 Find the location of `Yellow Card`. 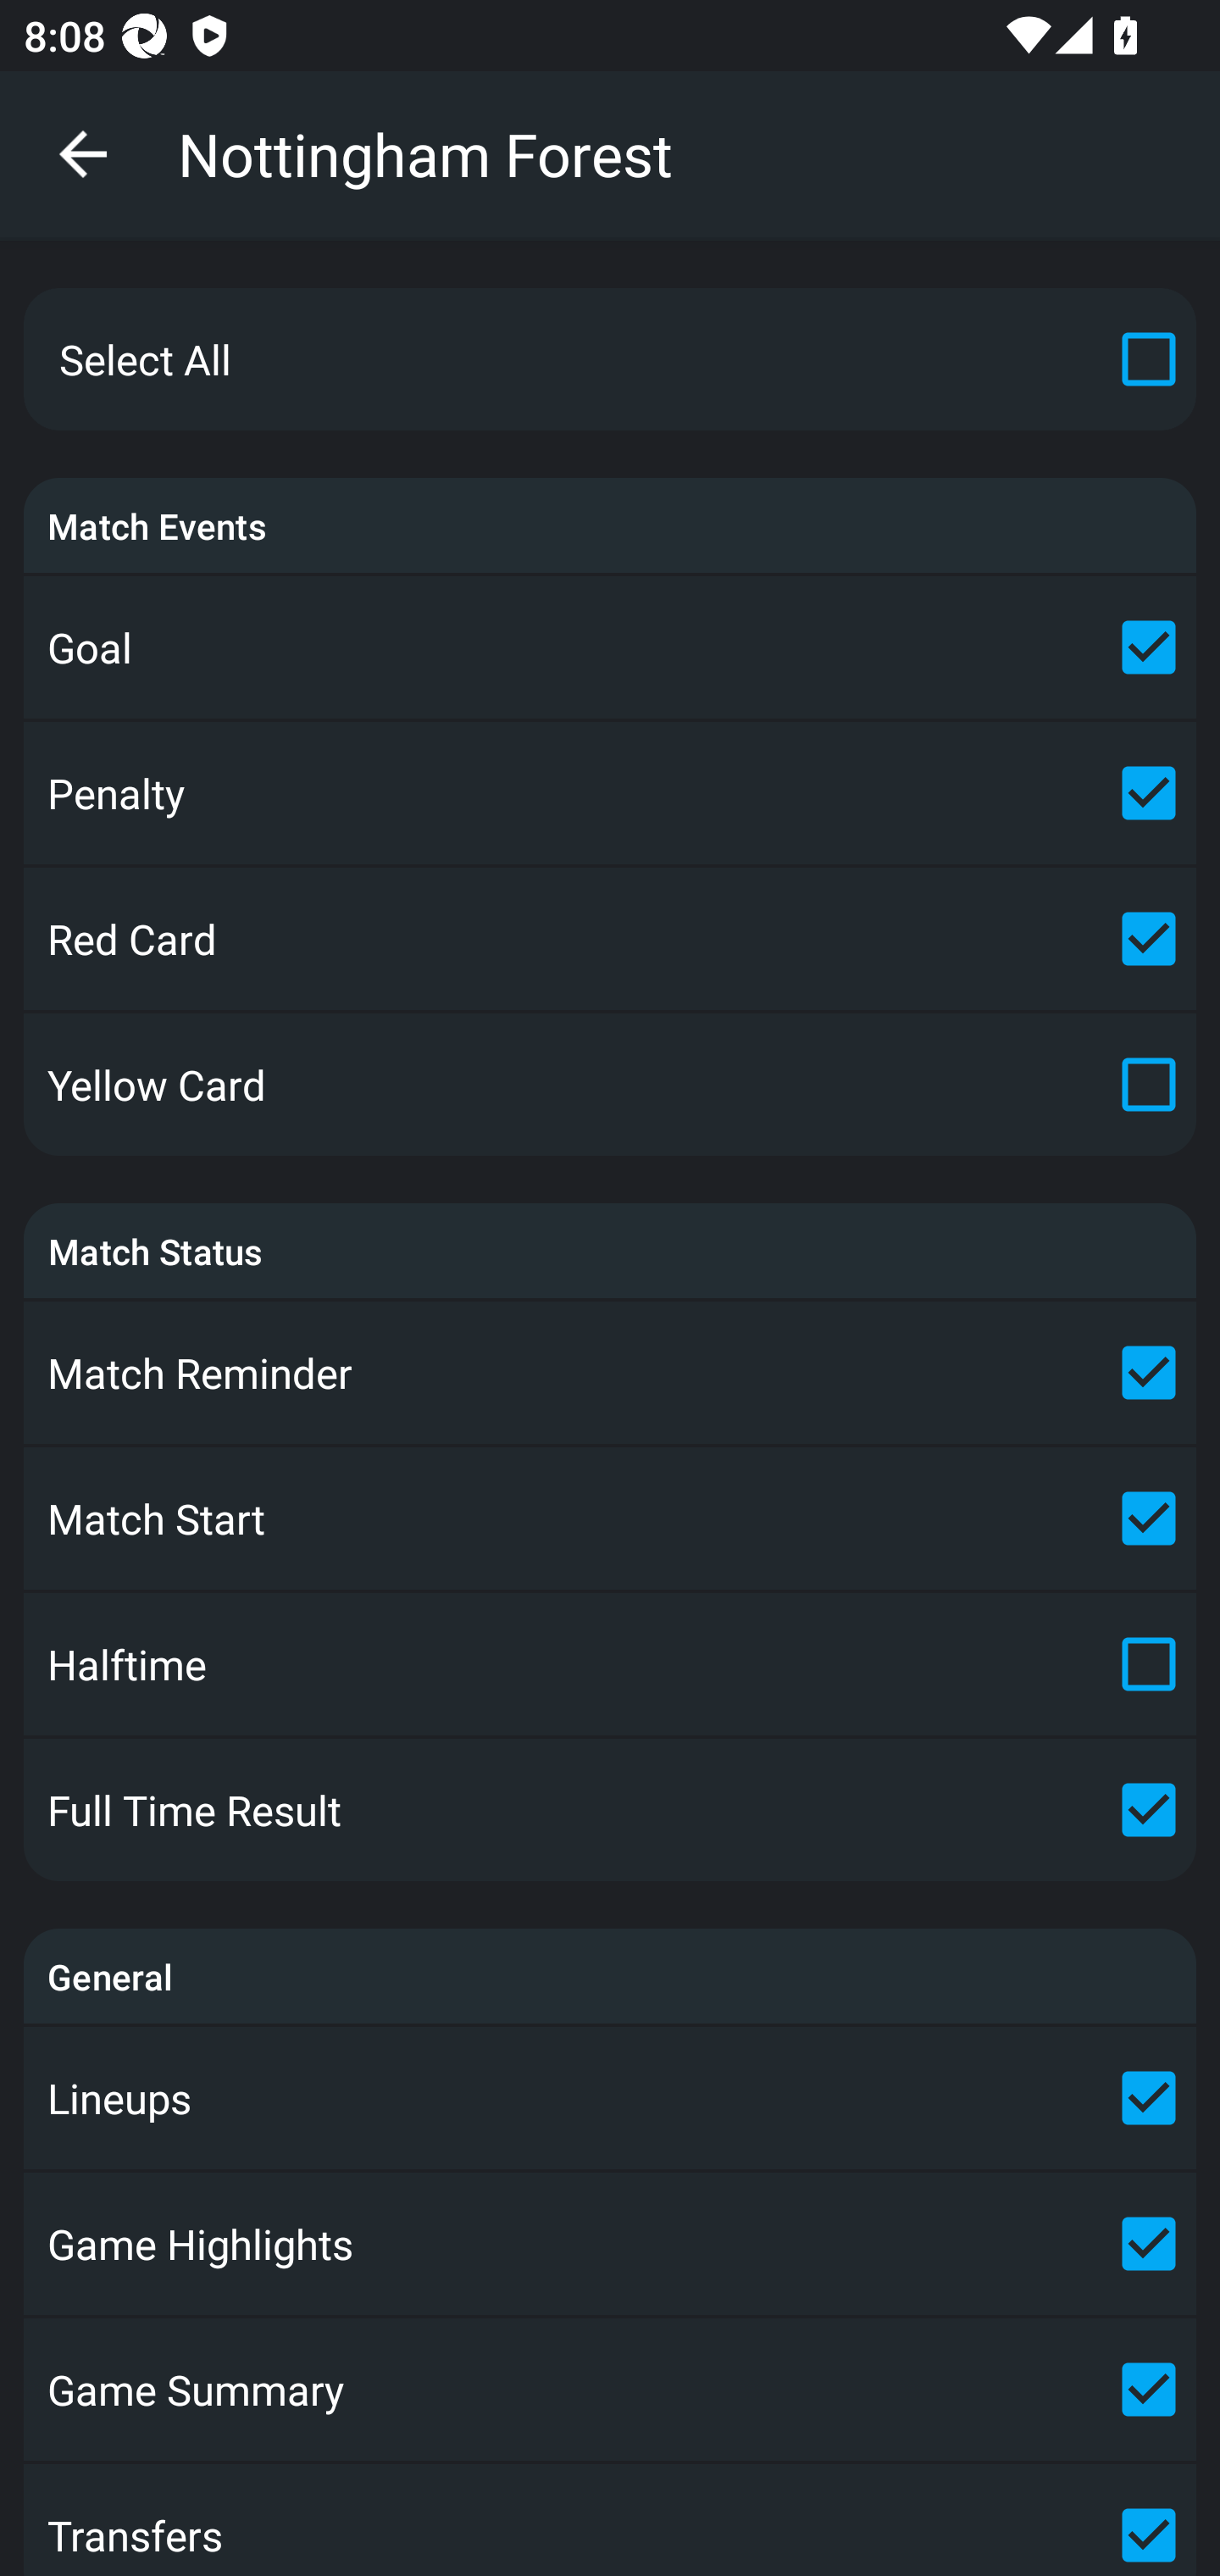

Yellow Card is located at coordinates (610, 1084).